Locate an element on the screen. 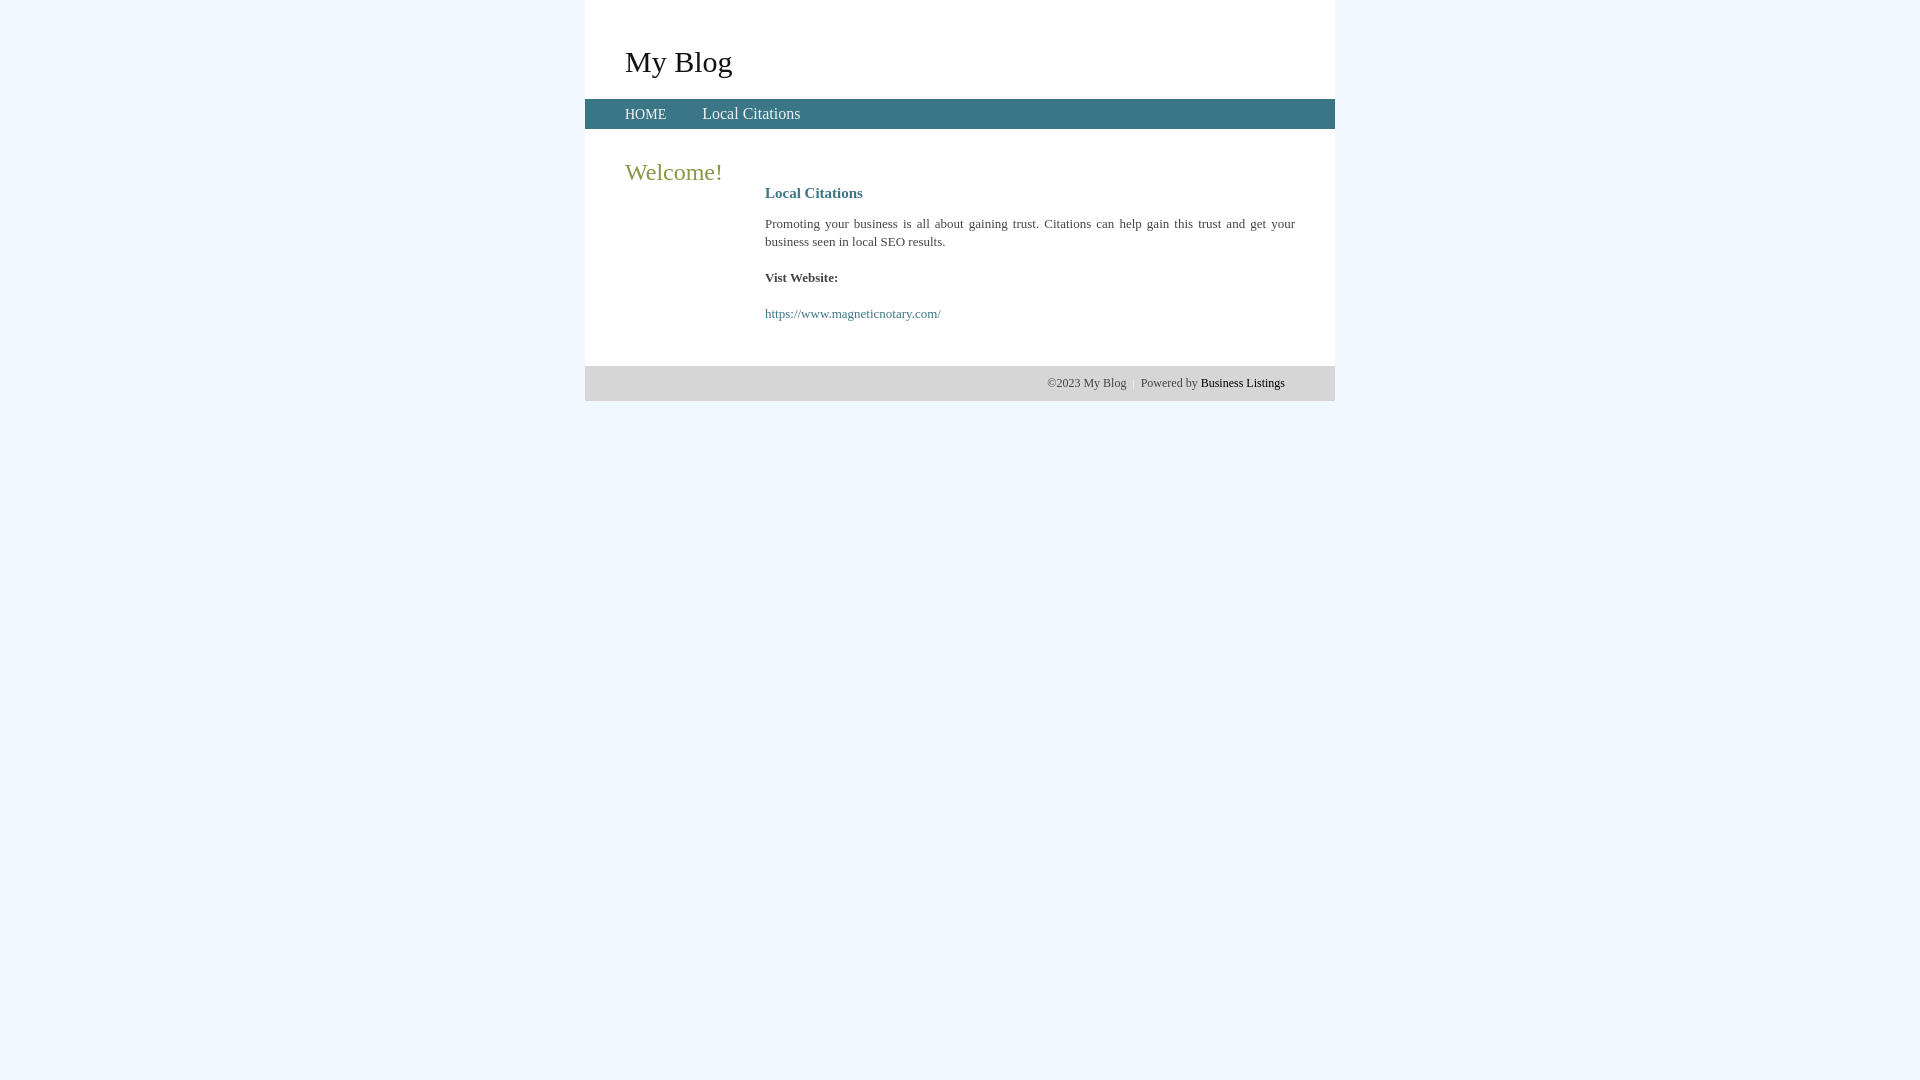 This screenshot has width=1920, height=1080. https://www.magneticnotary.com/ is located at coordinates (853, 314).